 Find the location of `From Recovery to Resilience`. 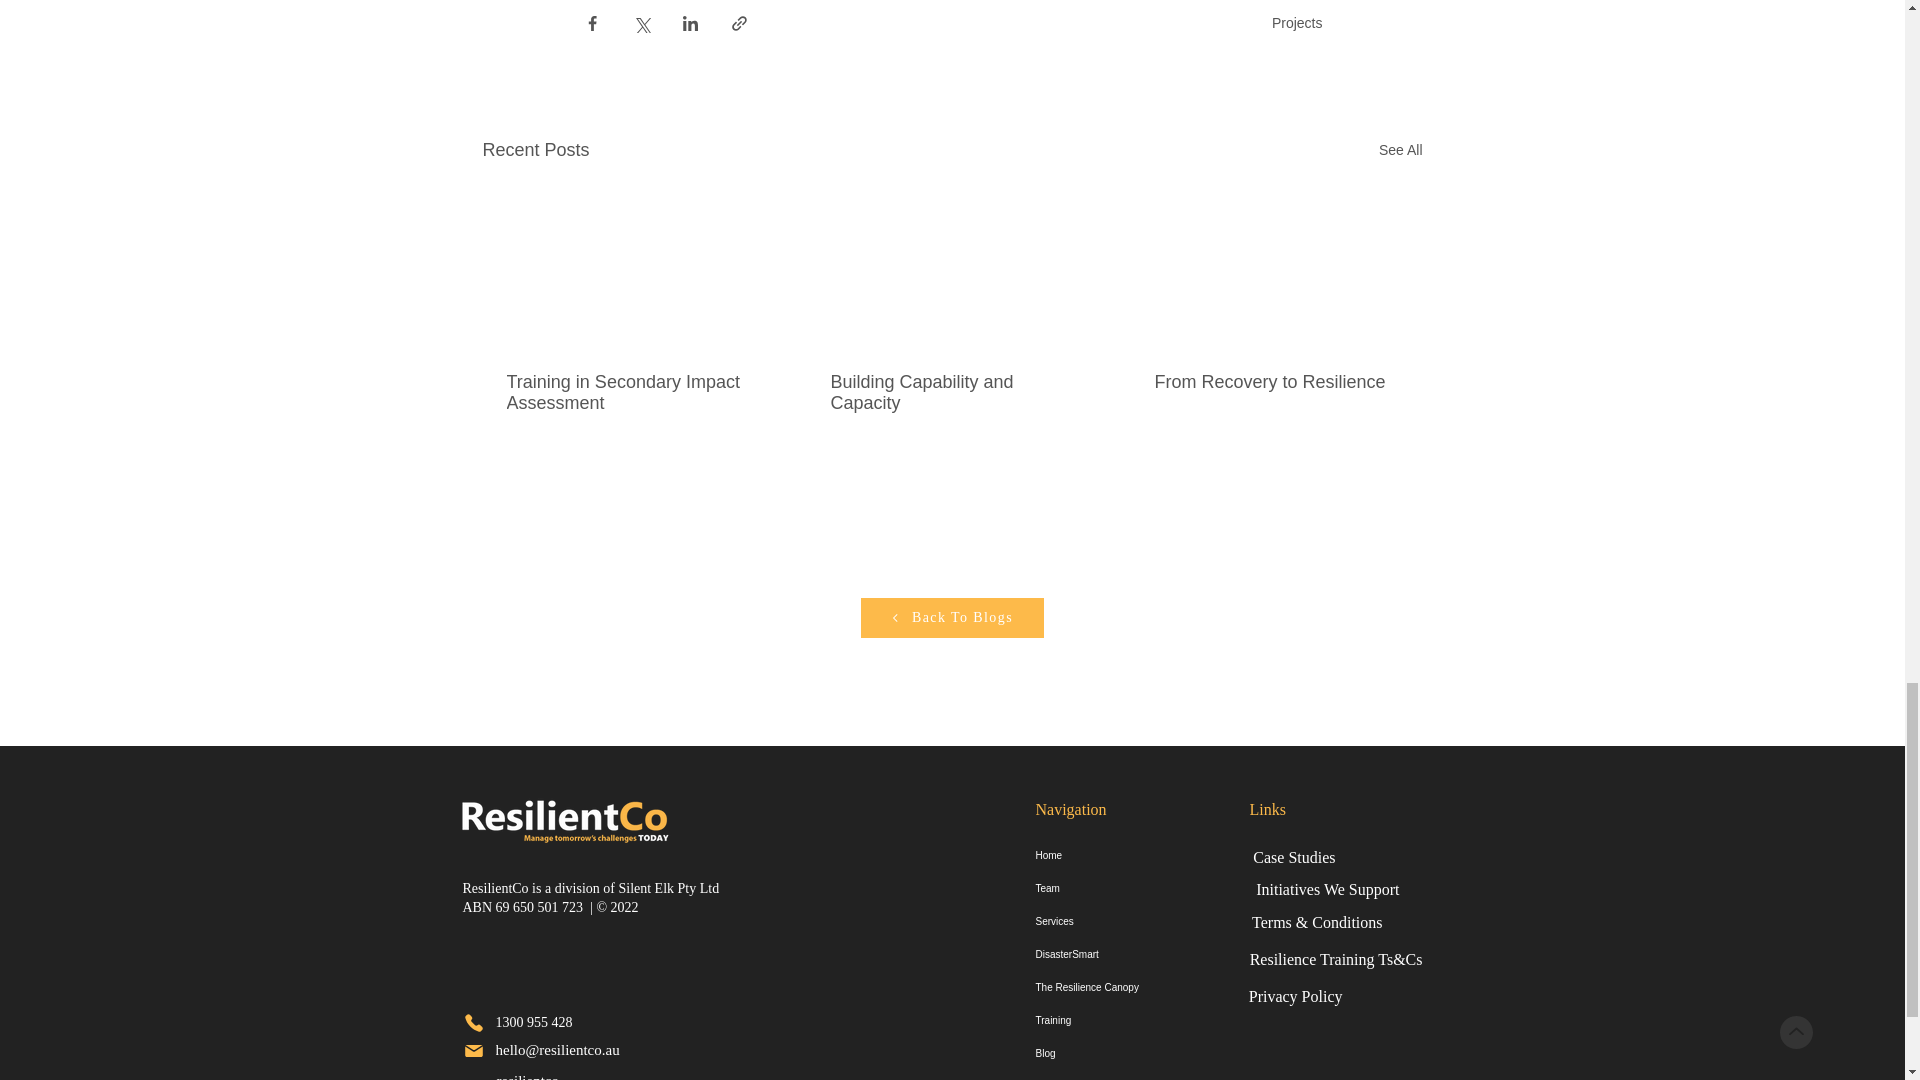

From Recovery to Resilience is located at coordinates (1274, 382).